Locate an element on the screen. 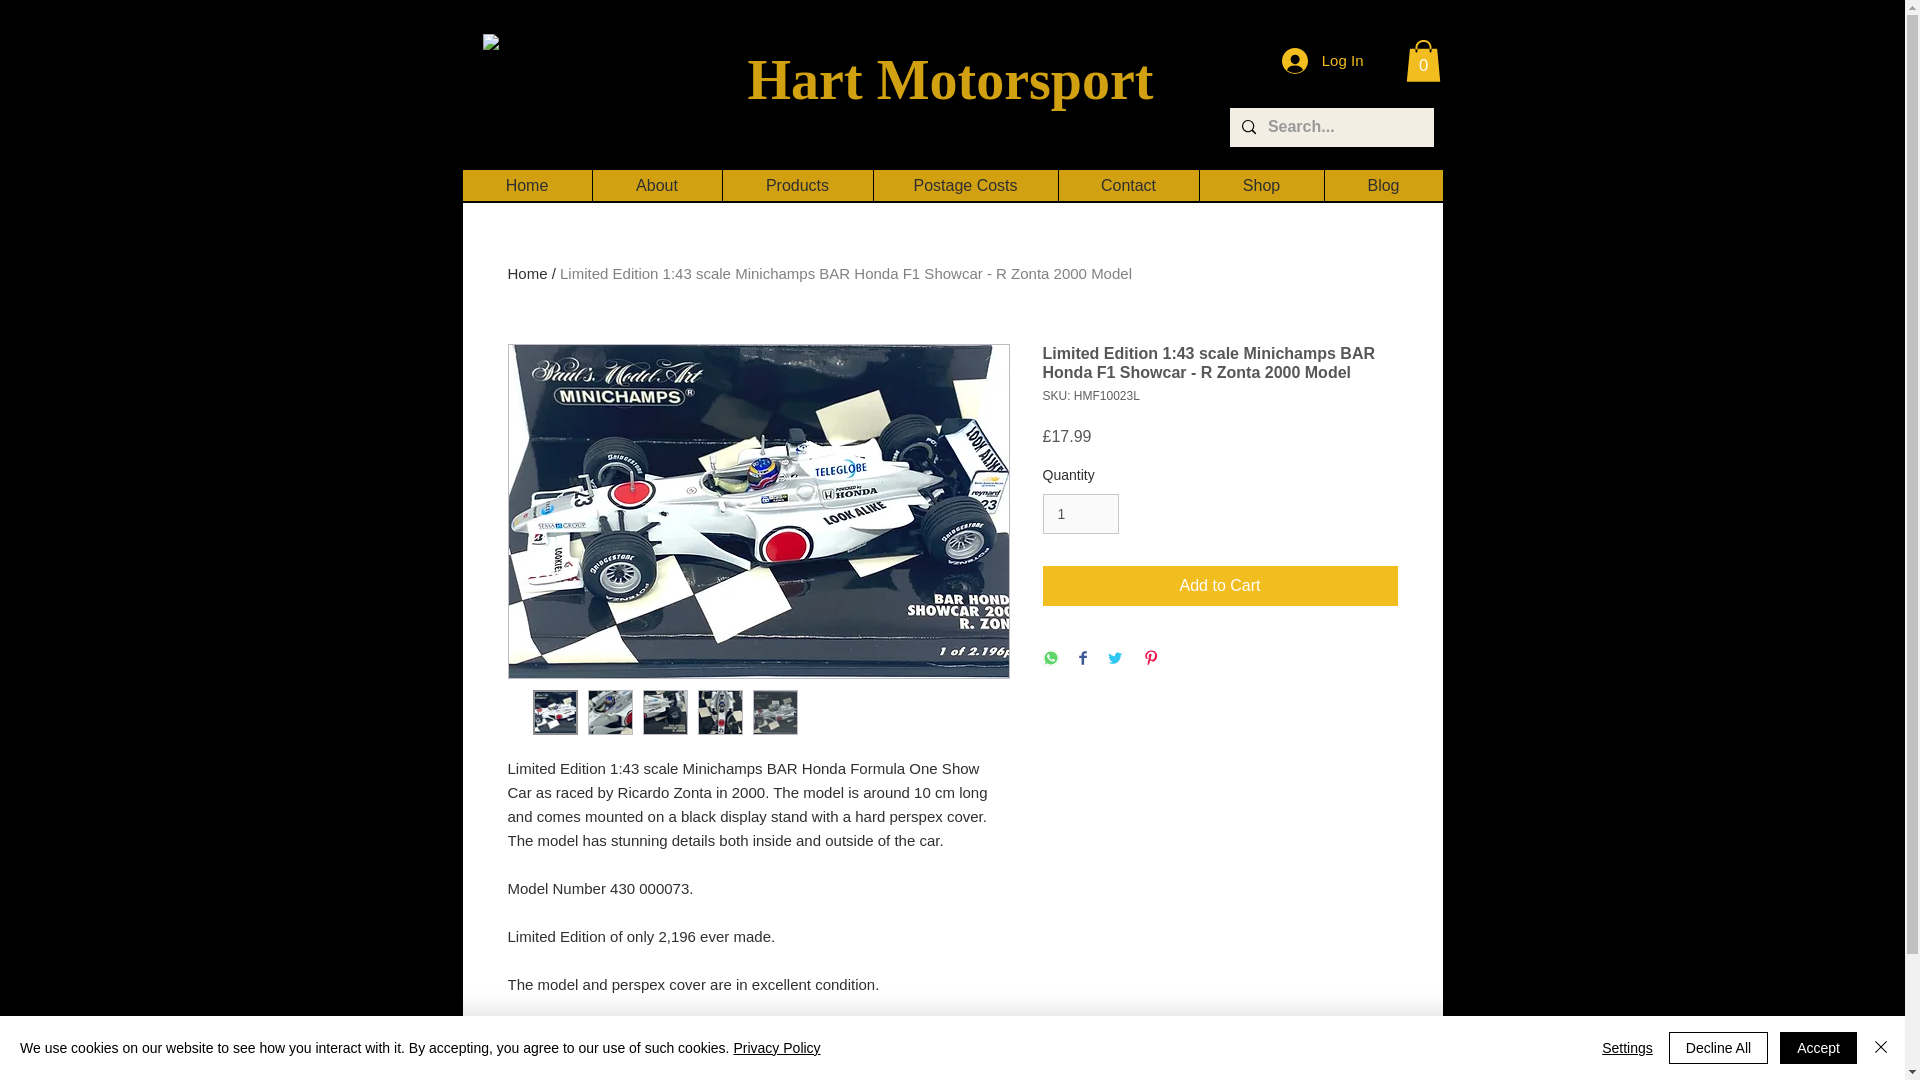 Image resolution: width=1920 pixels, height=1080 pixels. About is located at coordinates (656, 184).